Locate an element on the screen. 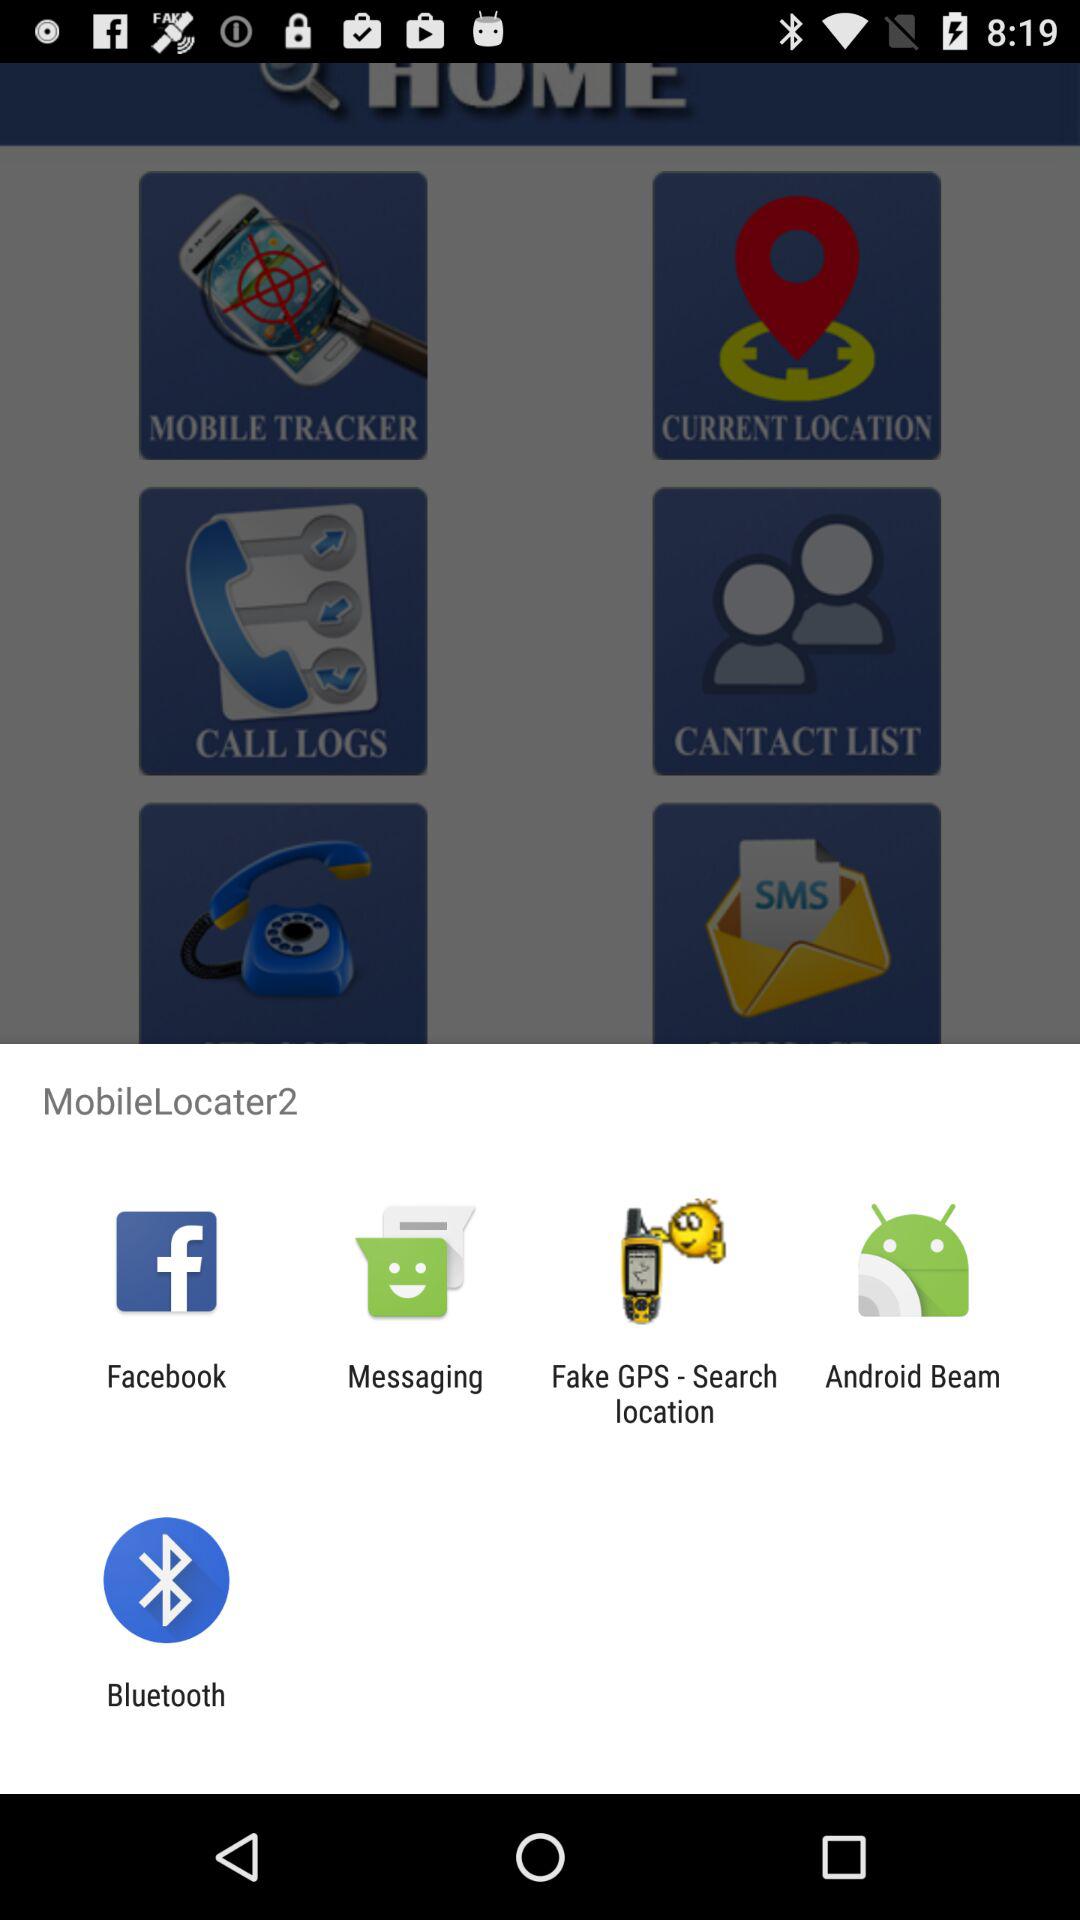  select item to the right of the facebook icon is located at coordinates (415, 1393).